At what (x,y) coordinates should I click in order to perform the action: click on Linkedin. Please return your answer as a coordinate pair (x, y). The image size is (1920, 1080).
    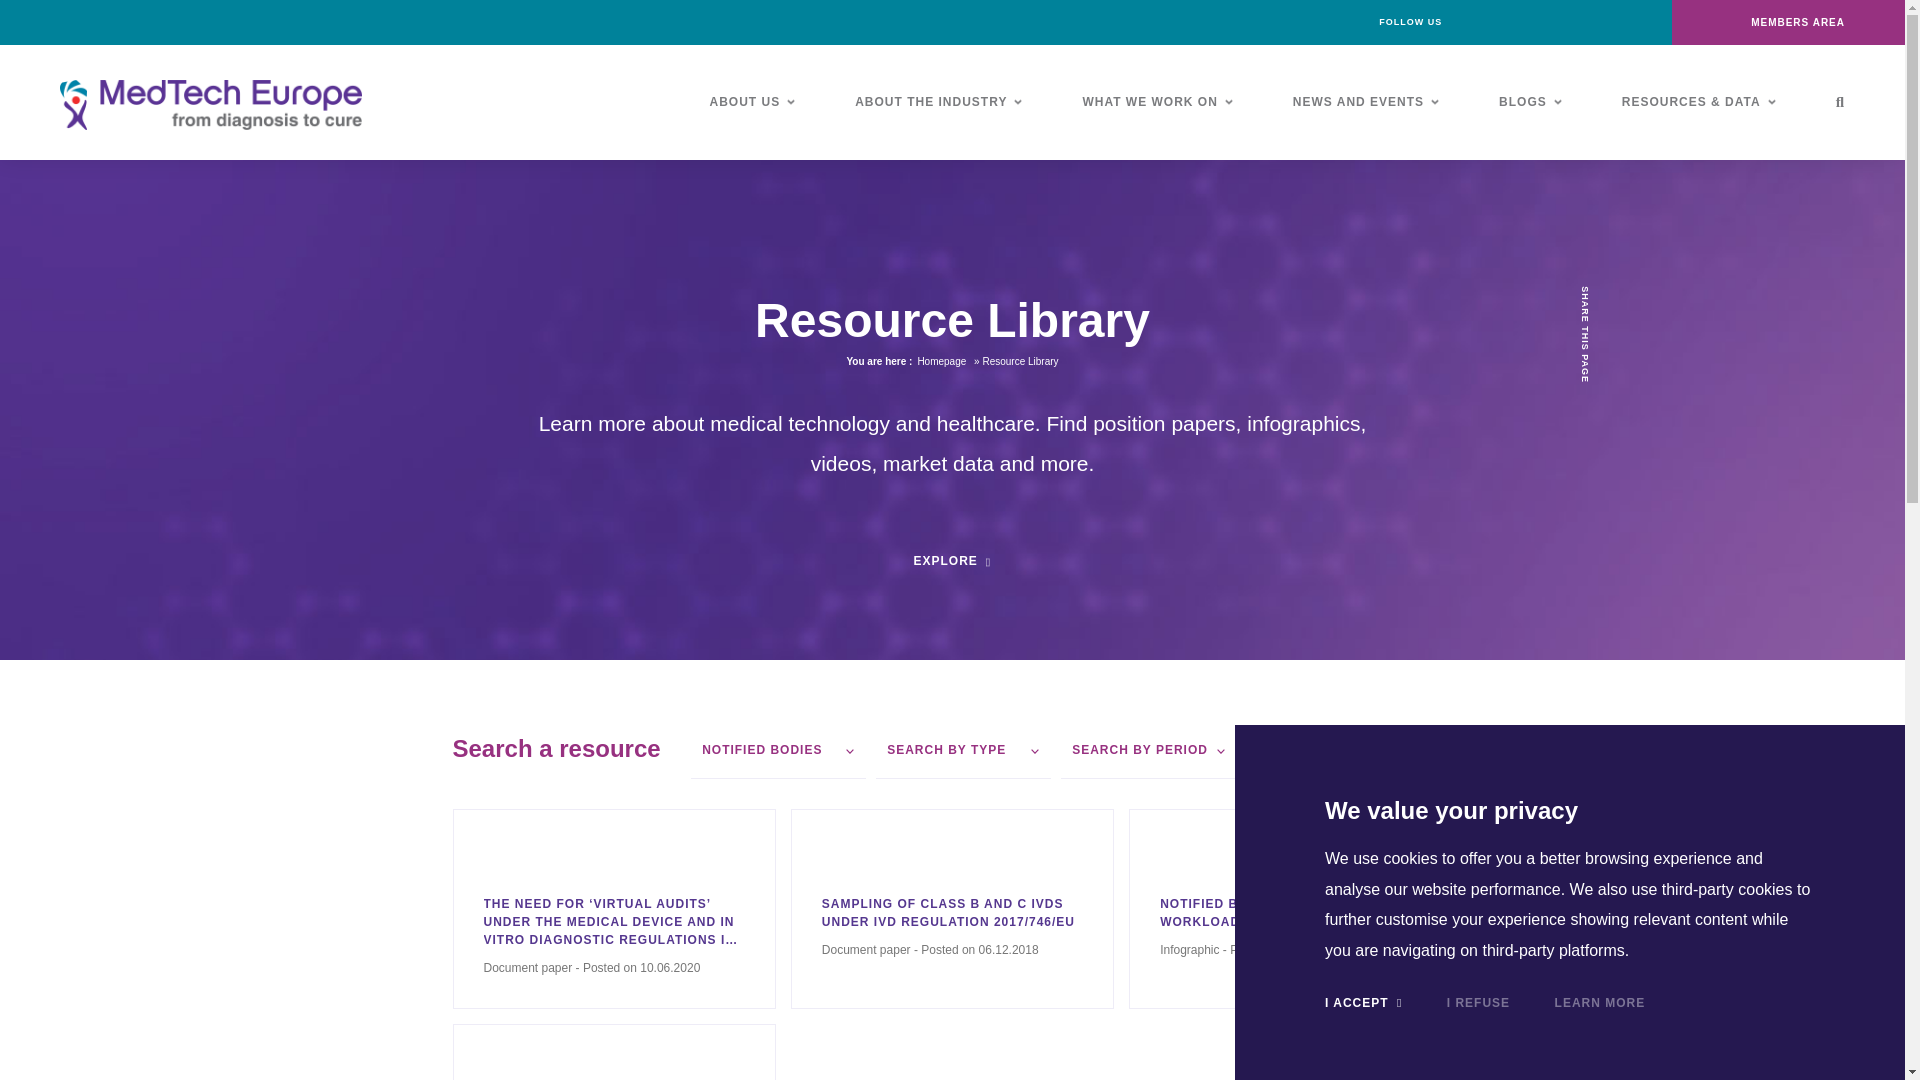
    Looking at the image, I should click on (1519, 22).